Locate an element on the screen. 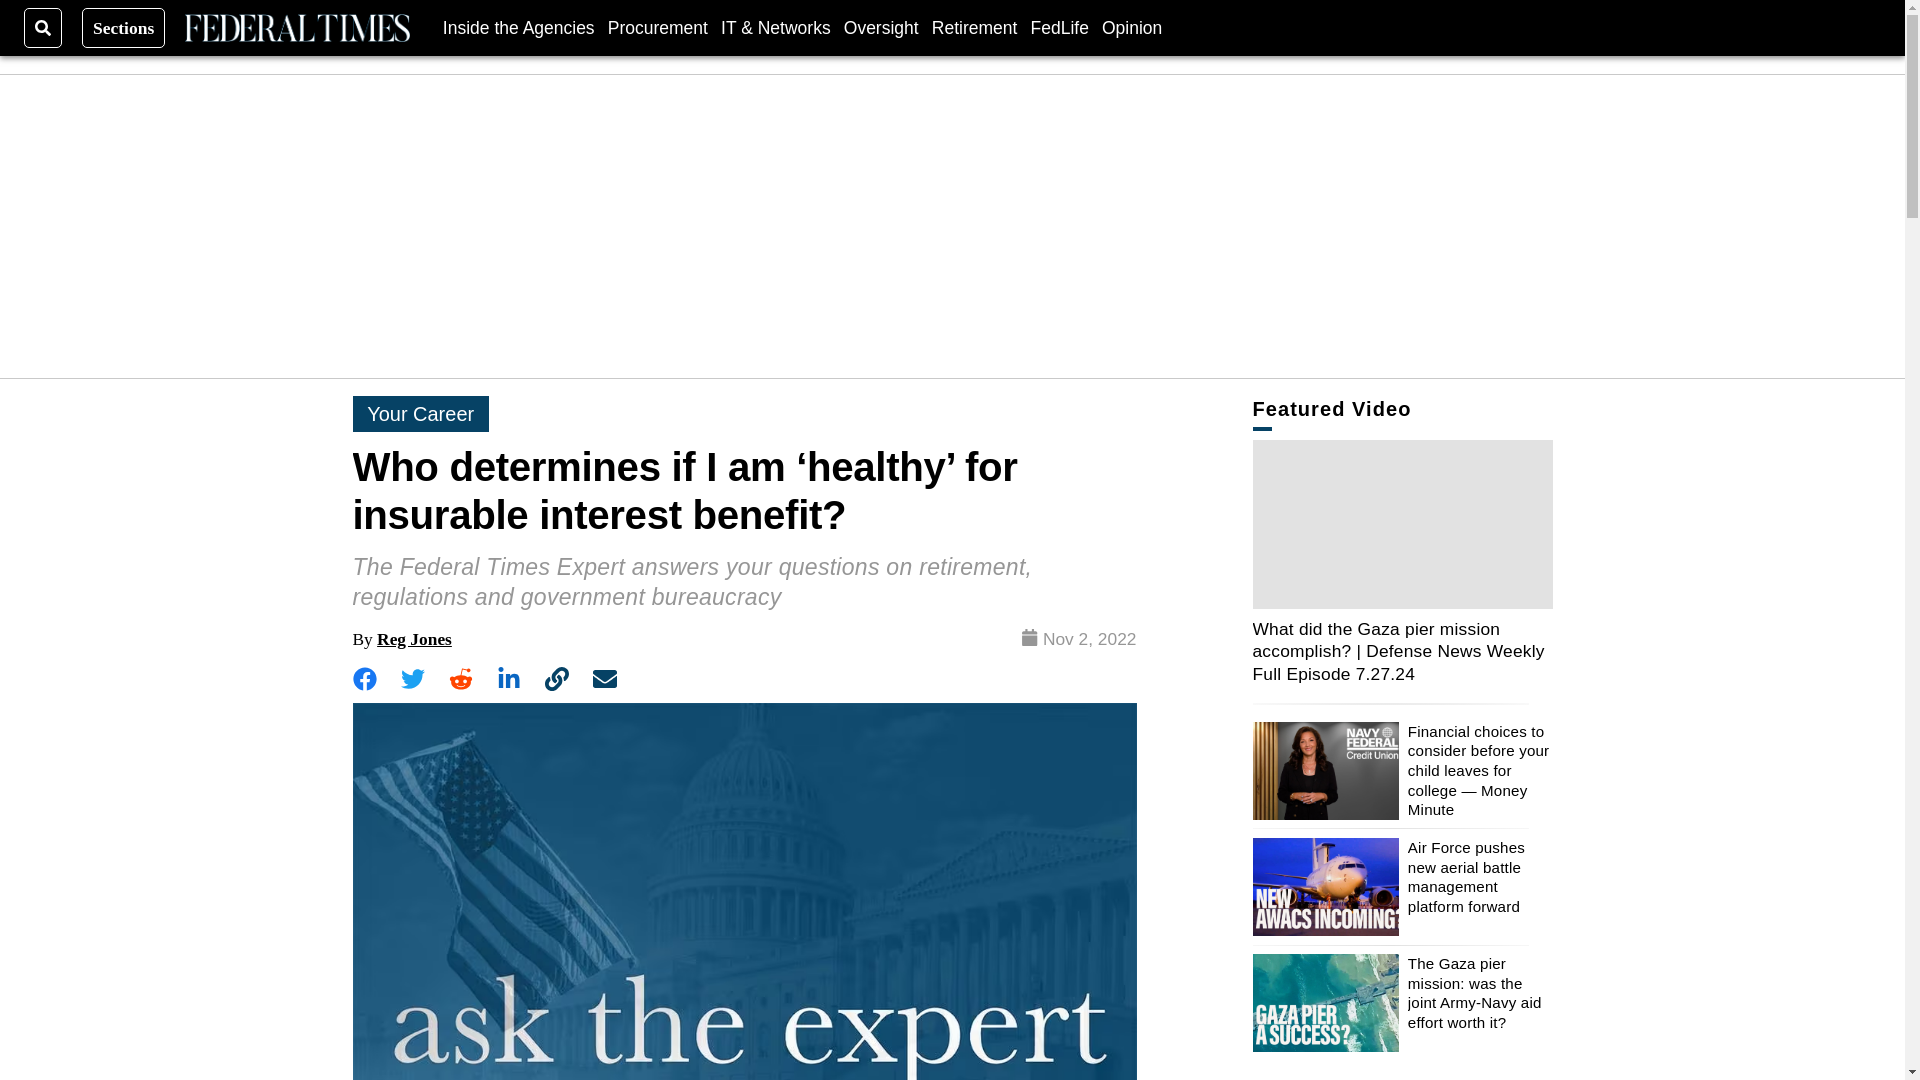 The width and height of the screenshot is (1920, 1080). FedLife is located at coordinates (1058, 27).